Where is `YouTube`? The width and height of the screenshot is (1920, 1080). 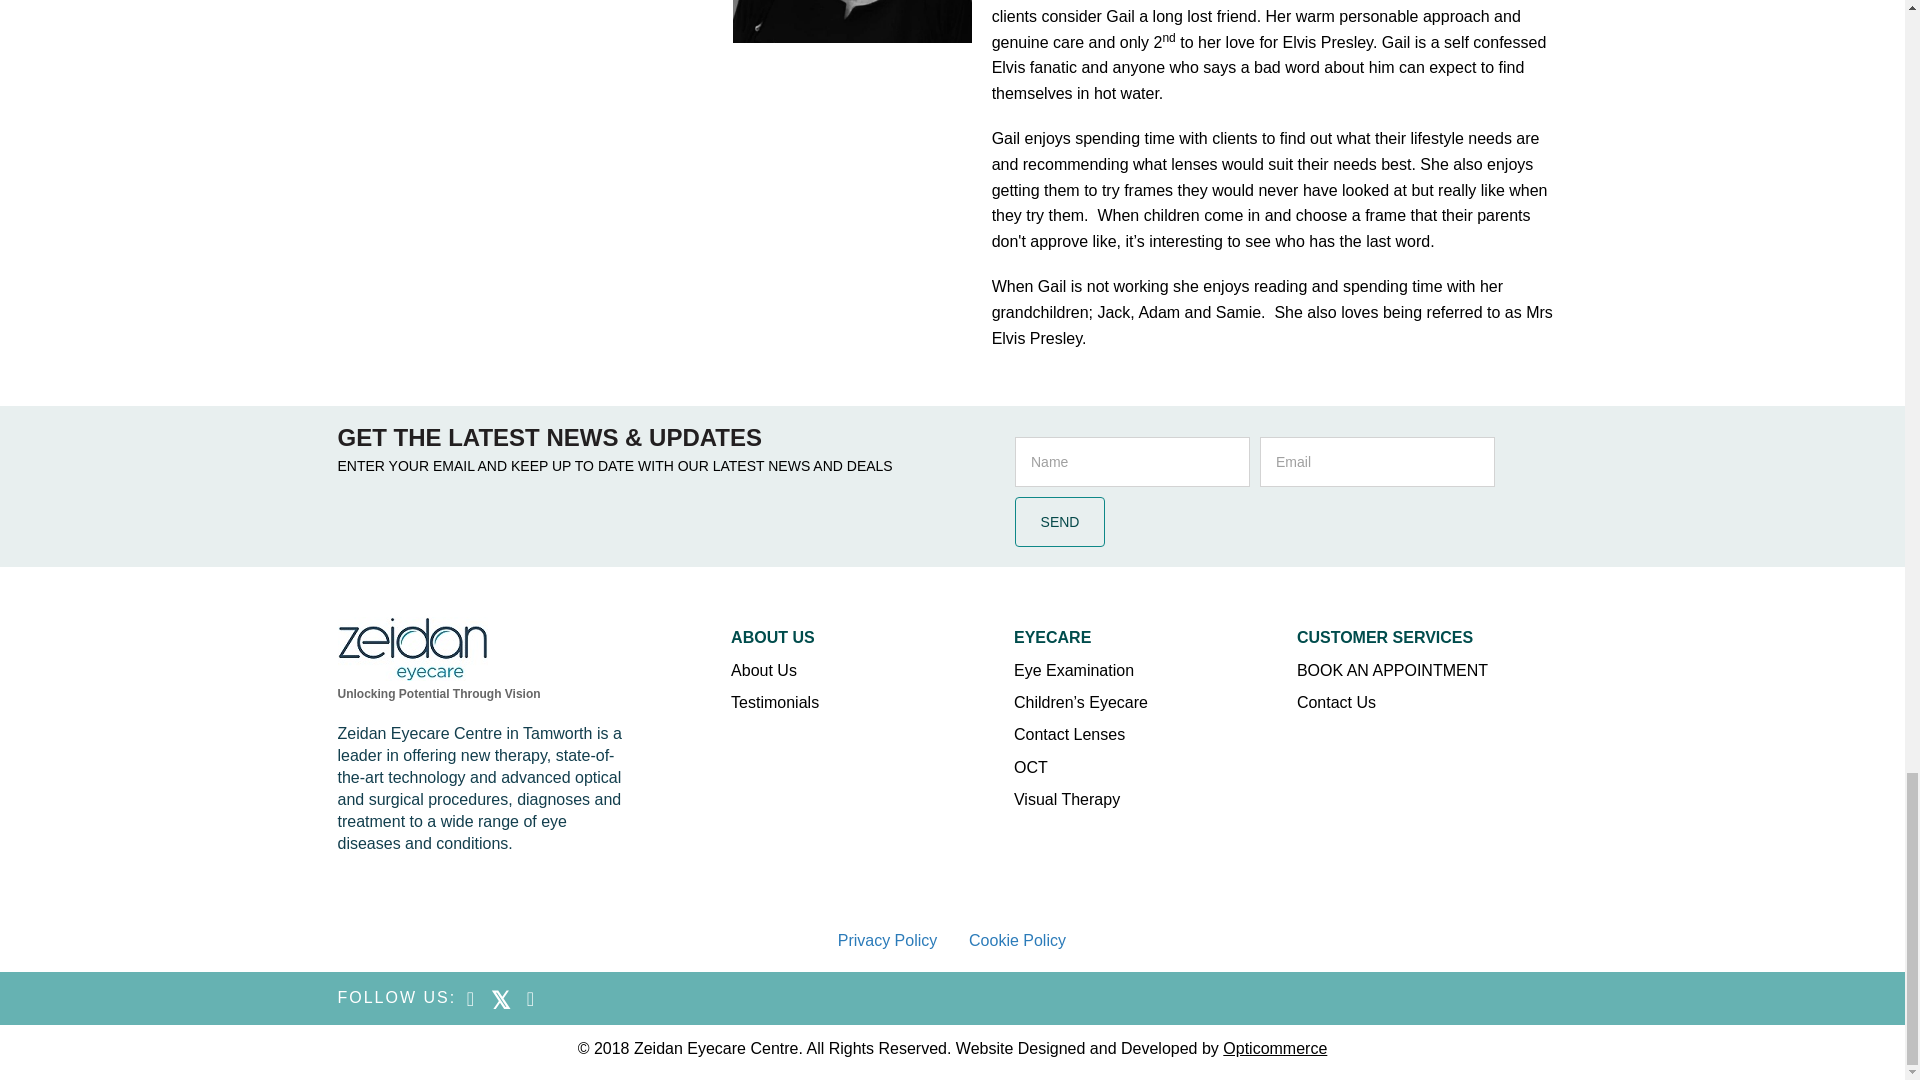 YouTube is located at coordinates (530, 998).